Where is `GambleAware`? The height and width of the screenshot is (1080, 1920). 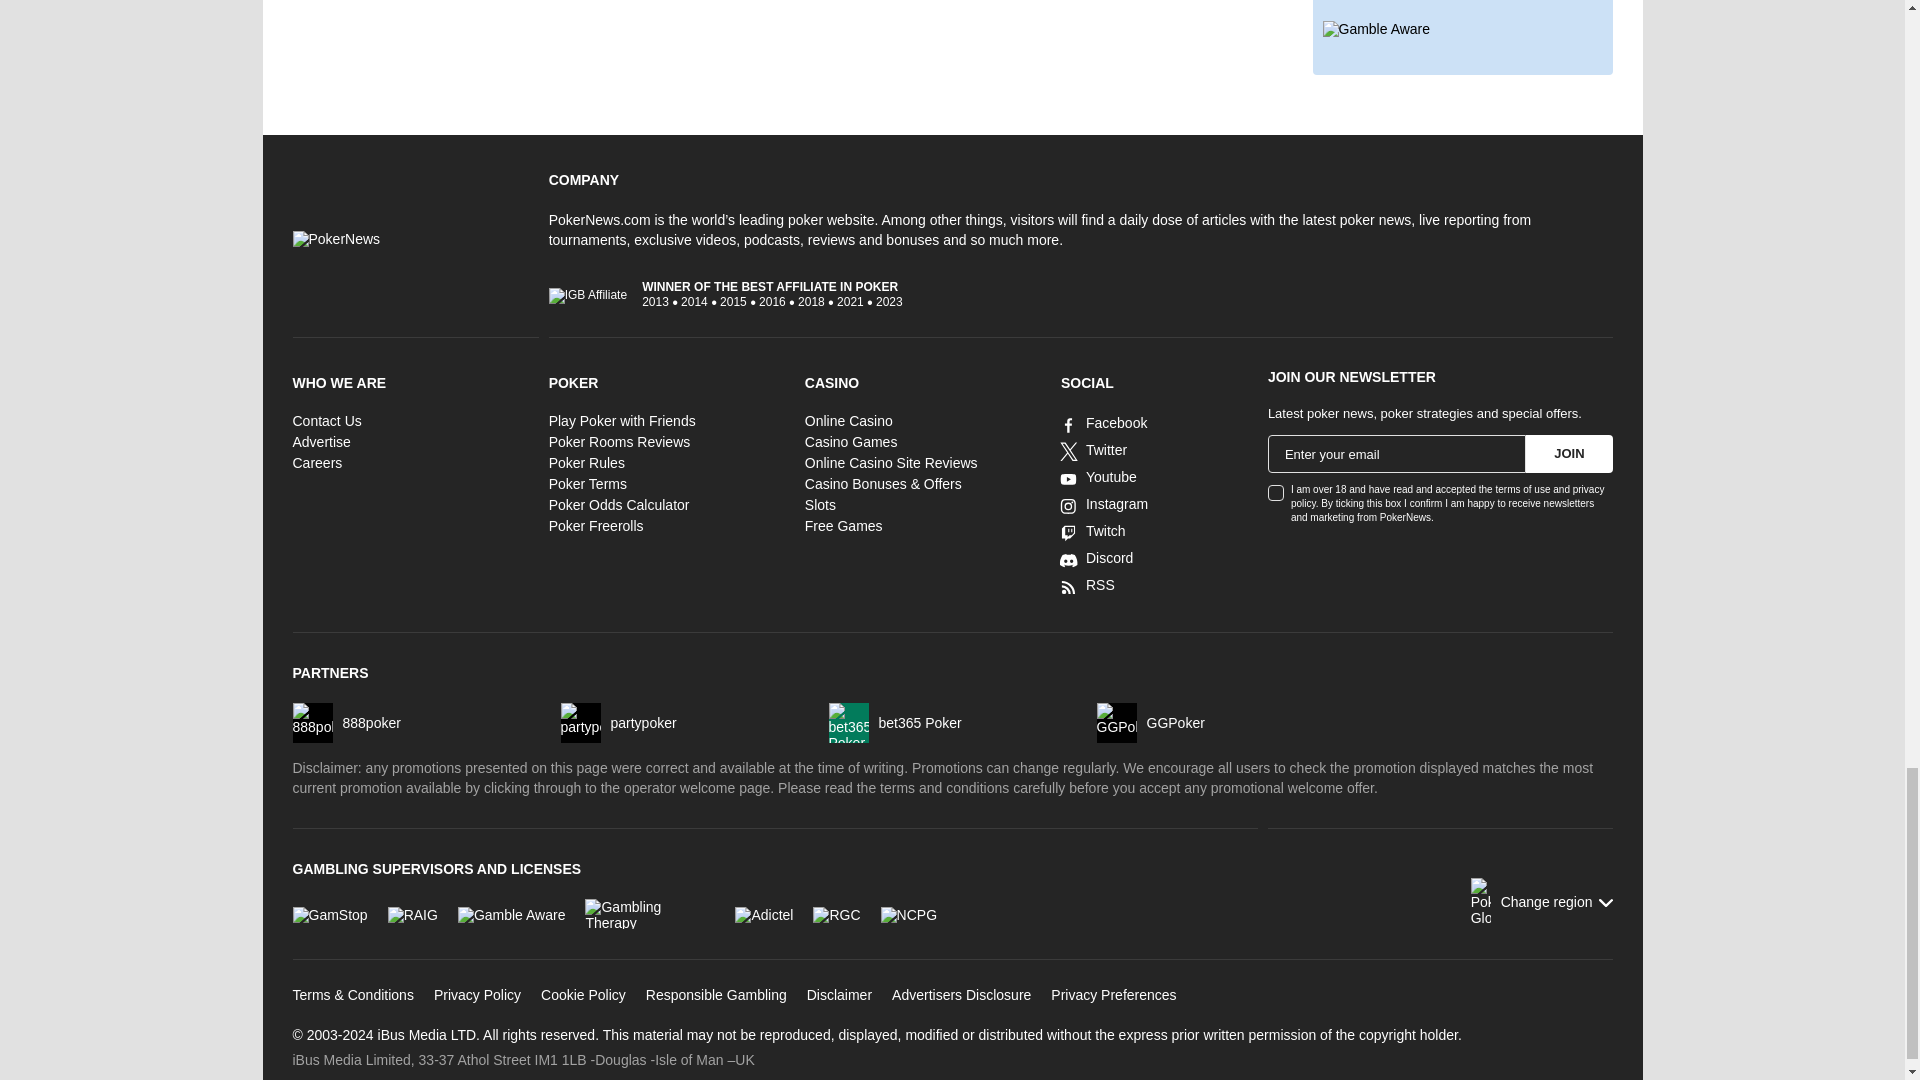 GambleAware is located at coordinates (512, 914).